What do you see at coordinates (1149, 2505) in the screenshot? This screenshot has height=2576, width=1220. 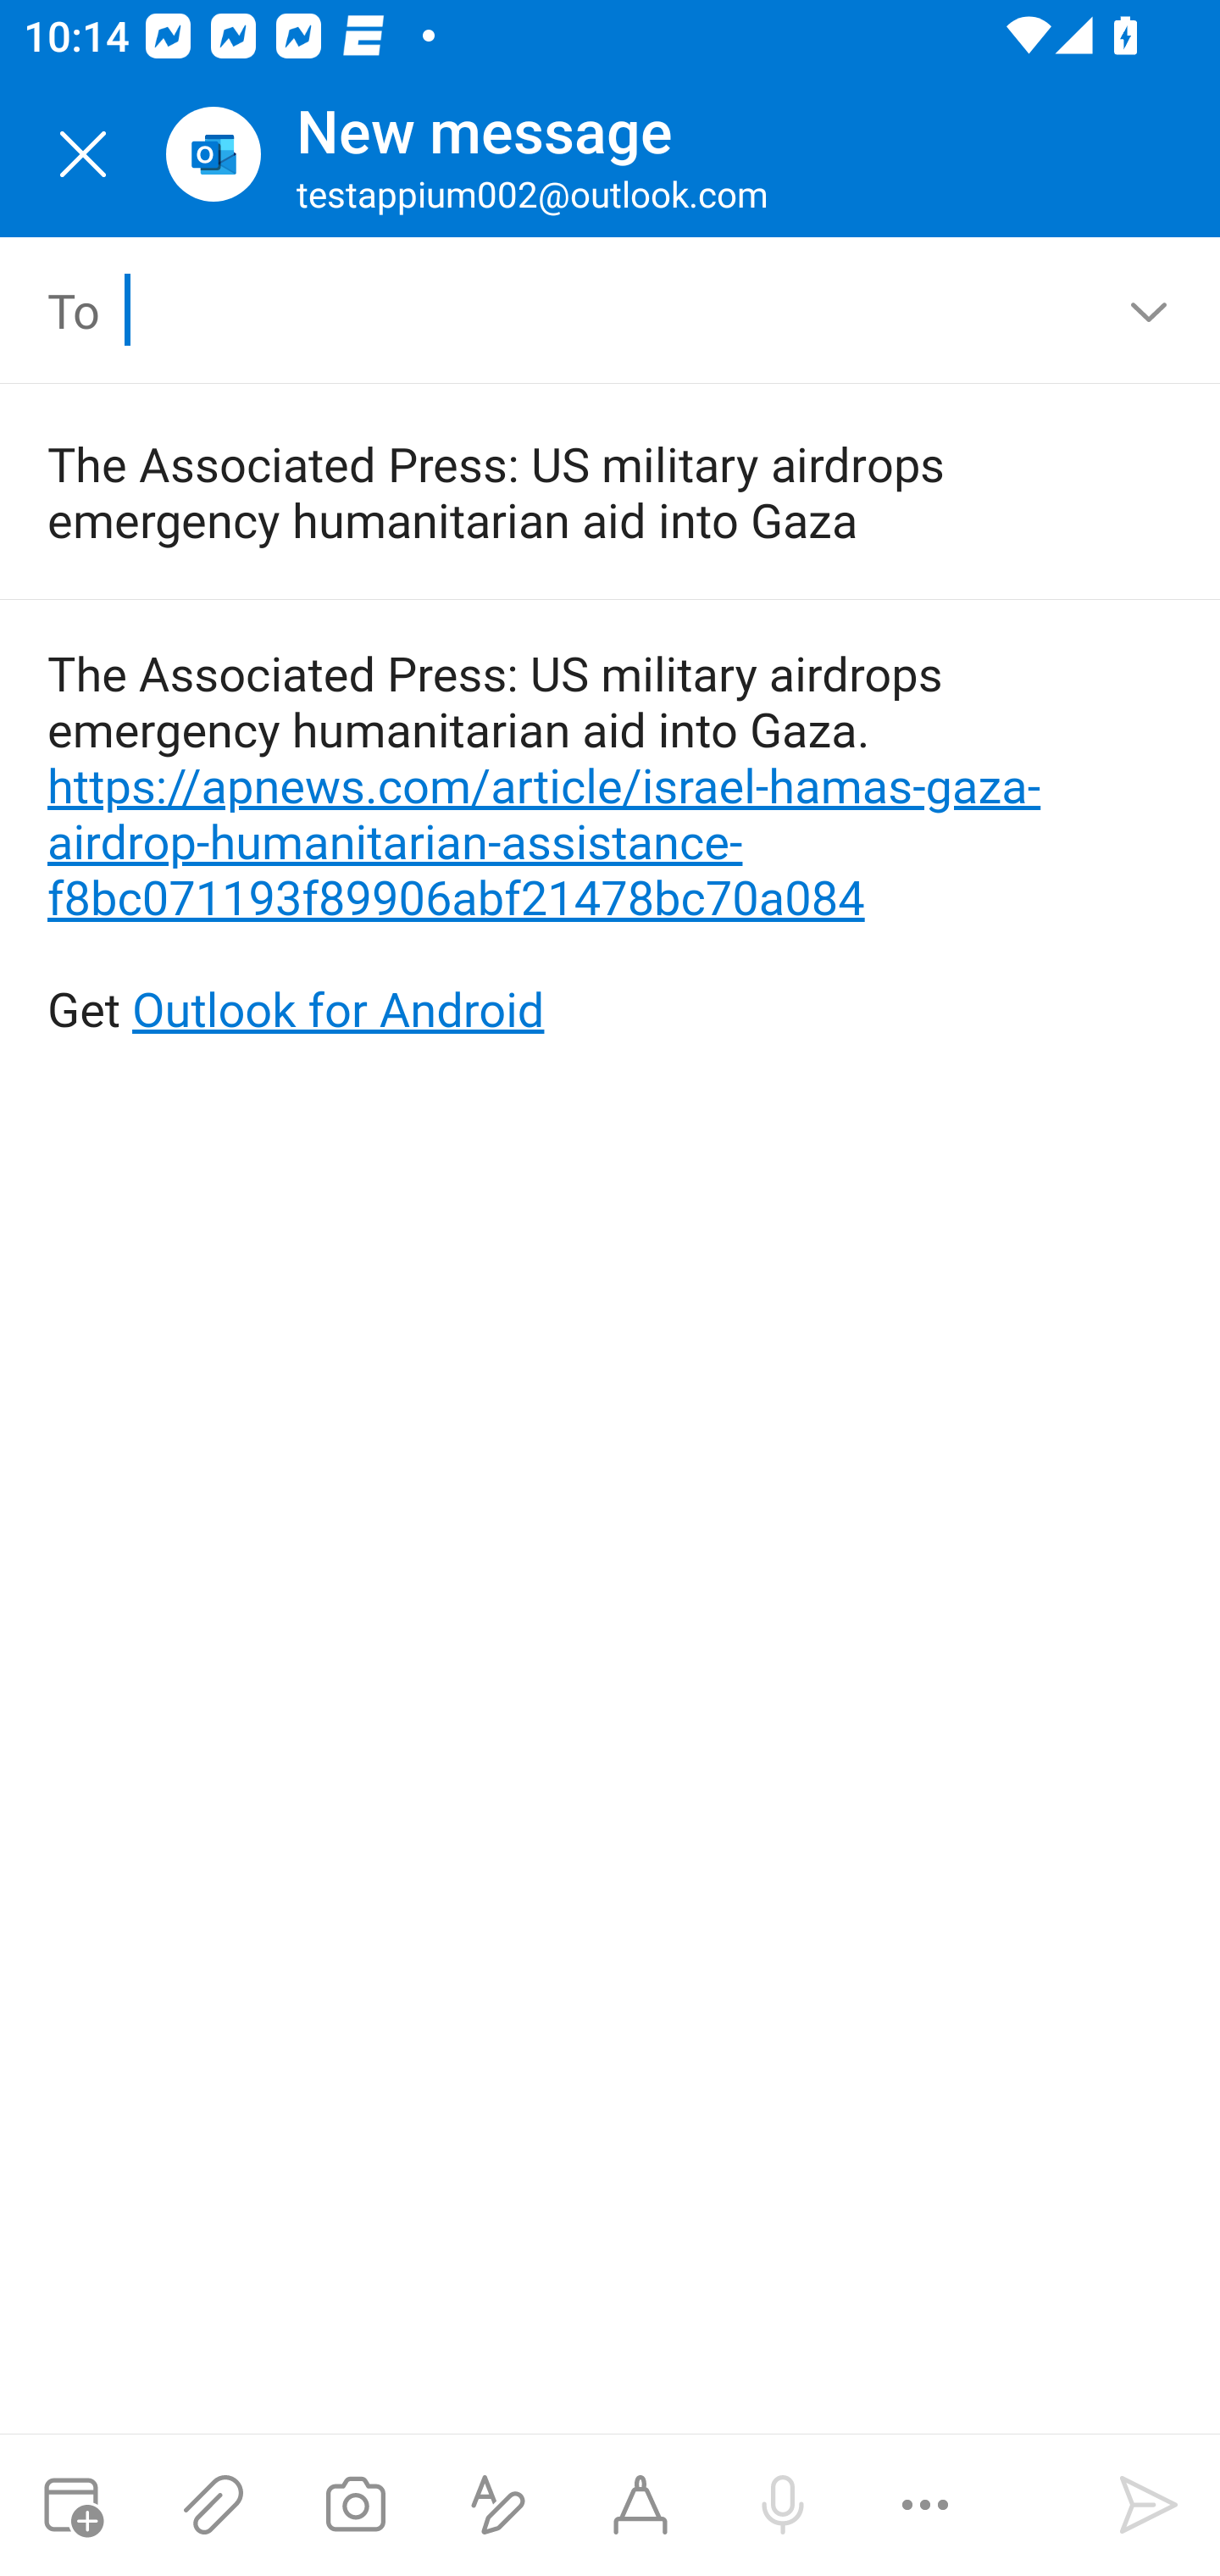 I see `Send` at bounding box center [1149, 2505].